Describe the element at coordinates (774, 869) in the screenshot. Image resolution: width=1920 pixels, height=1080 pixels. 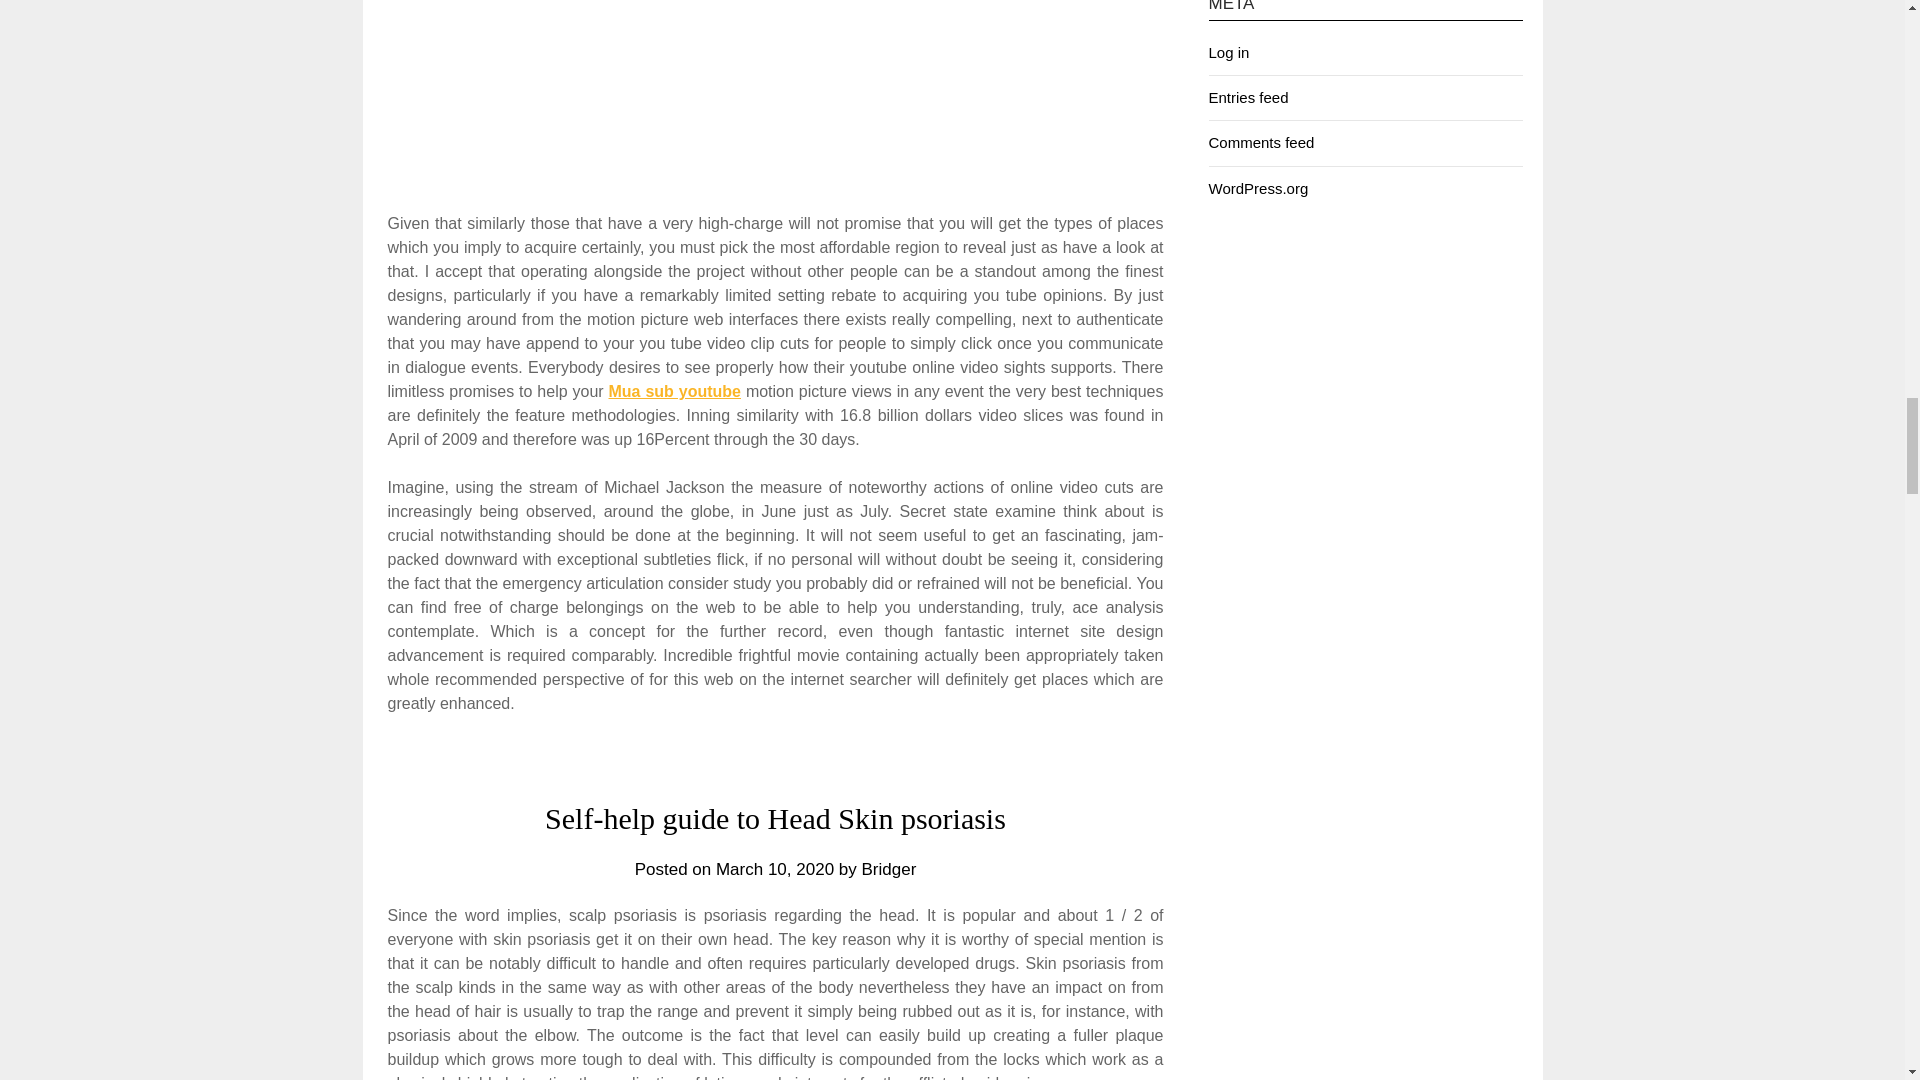
I see `March 10, 2020` at that location.